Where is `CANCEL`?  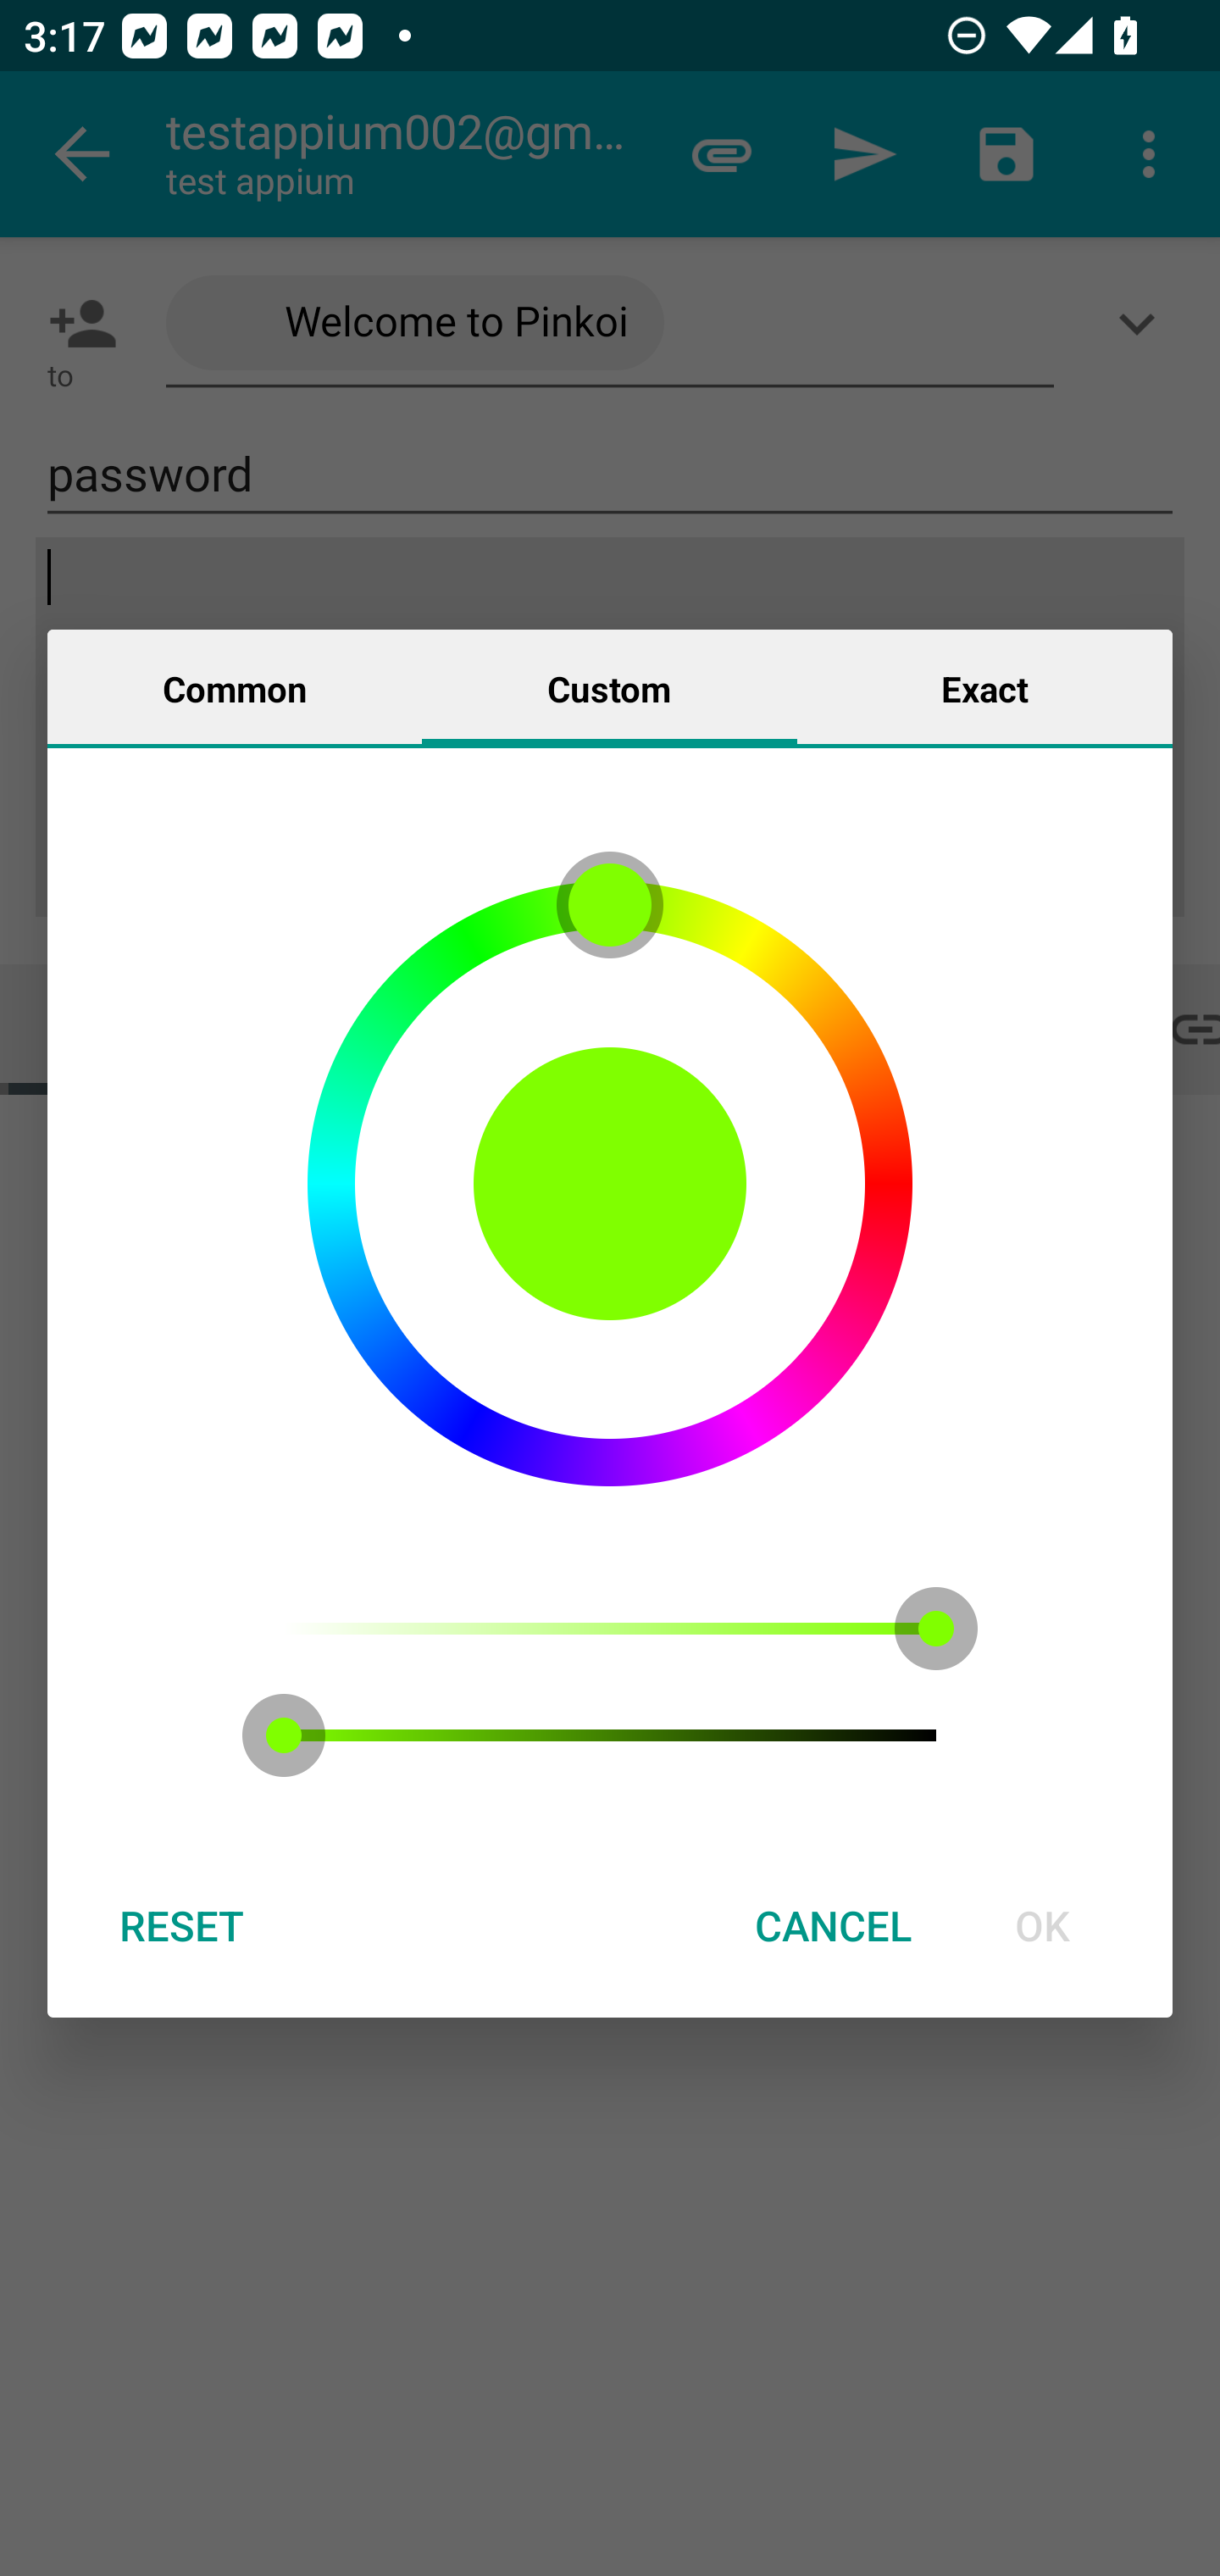
CANCEL is located at coordinates (833, 1925).